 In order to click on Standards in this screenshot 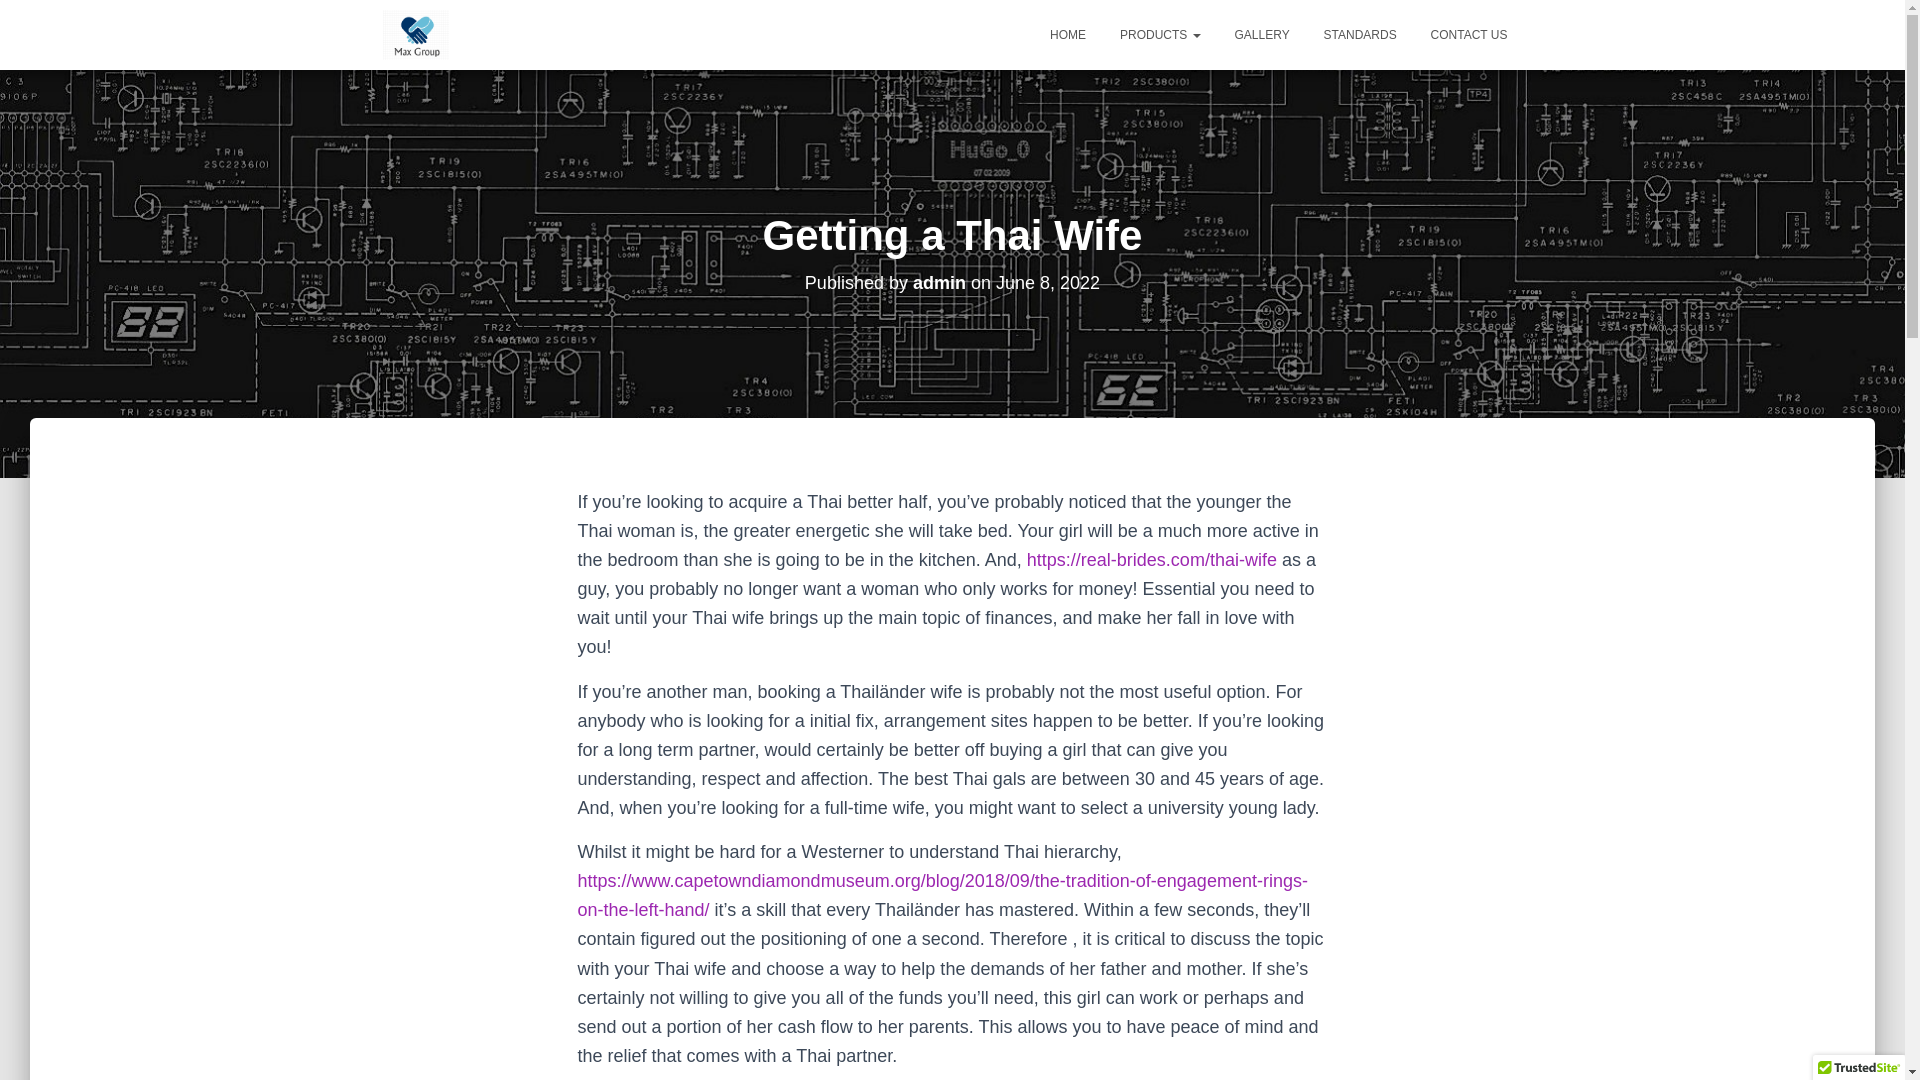, I will do `click(1360, 34)`.